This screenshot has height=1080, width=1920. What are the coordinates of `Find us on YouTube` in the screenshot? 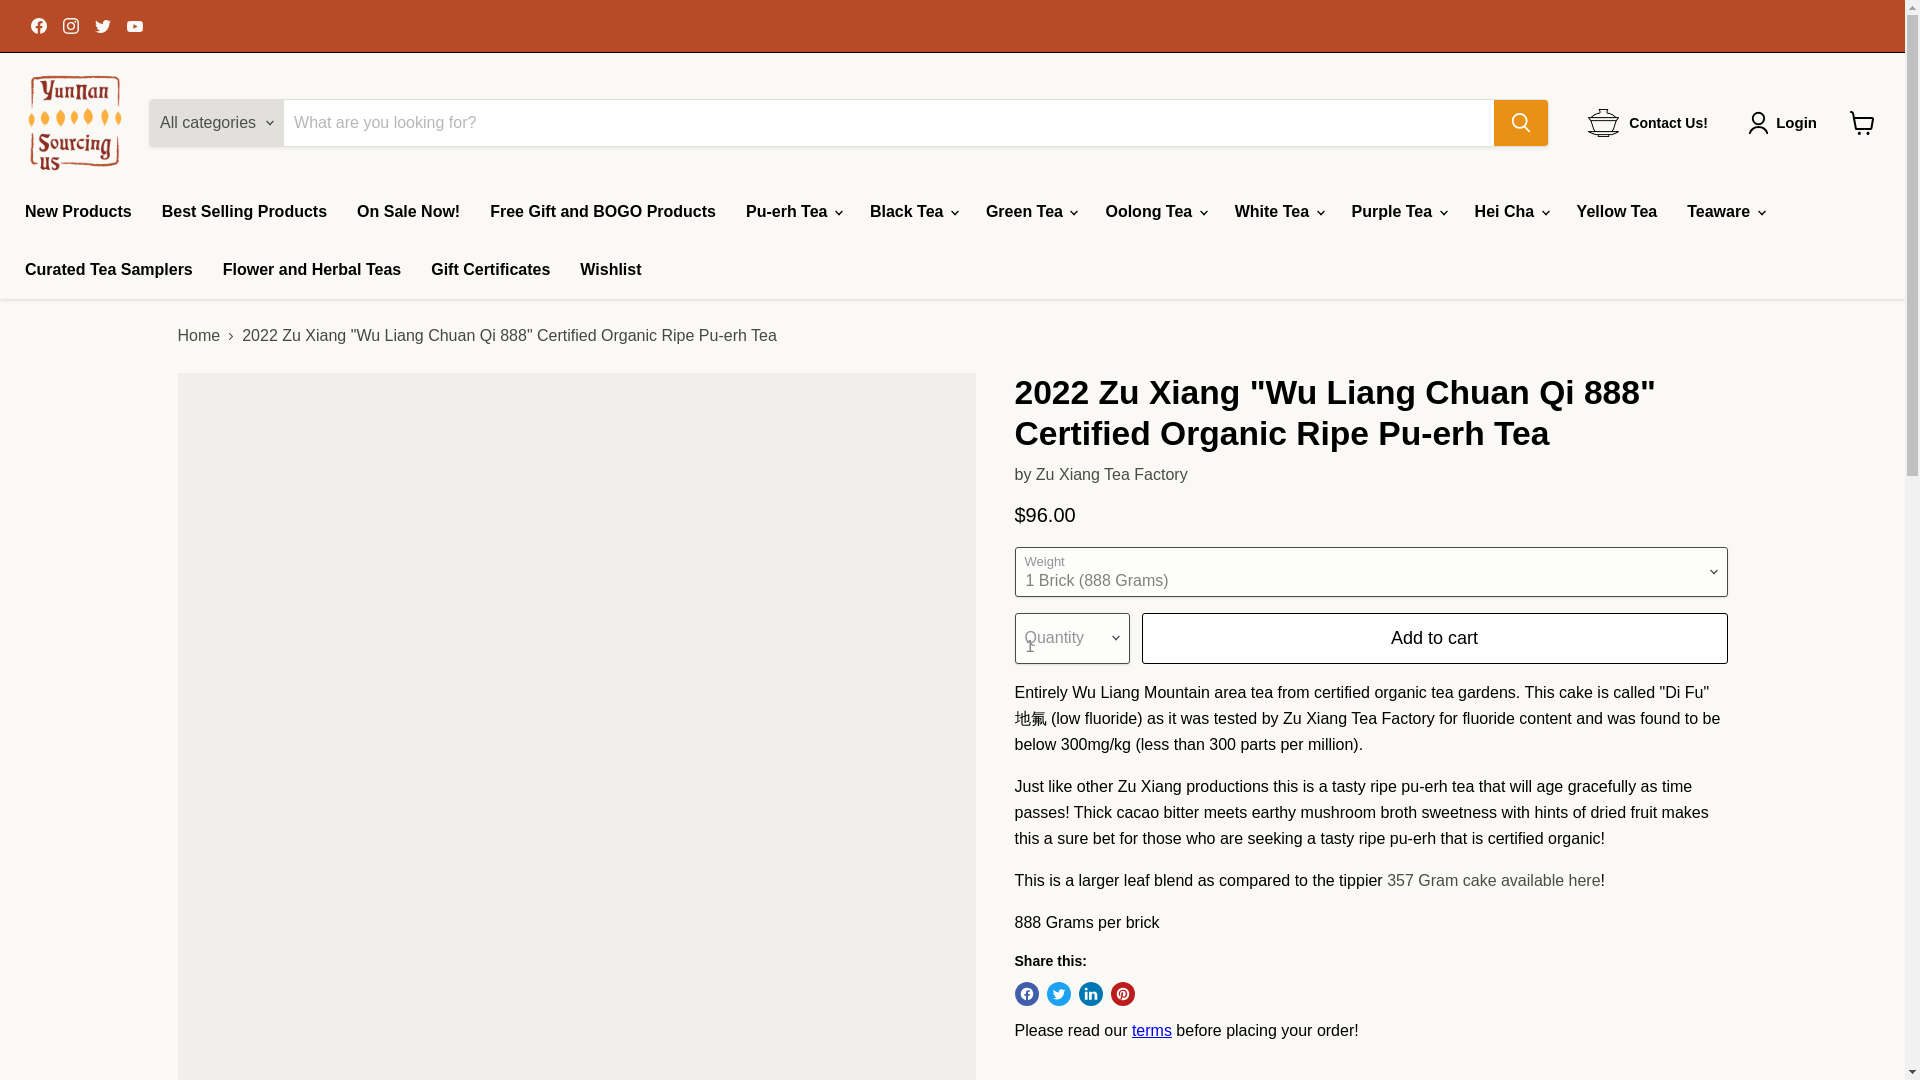 It's located at (134, 25).